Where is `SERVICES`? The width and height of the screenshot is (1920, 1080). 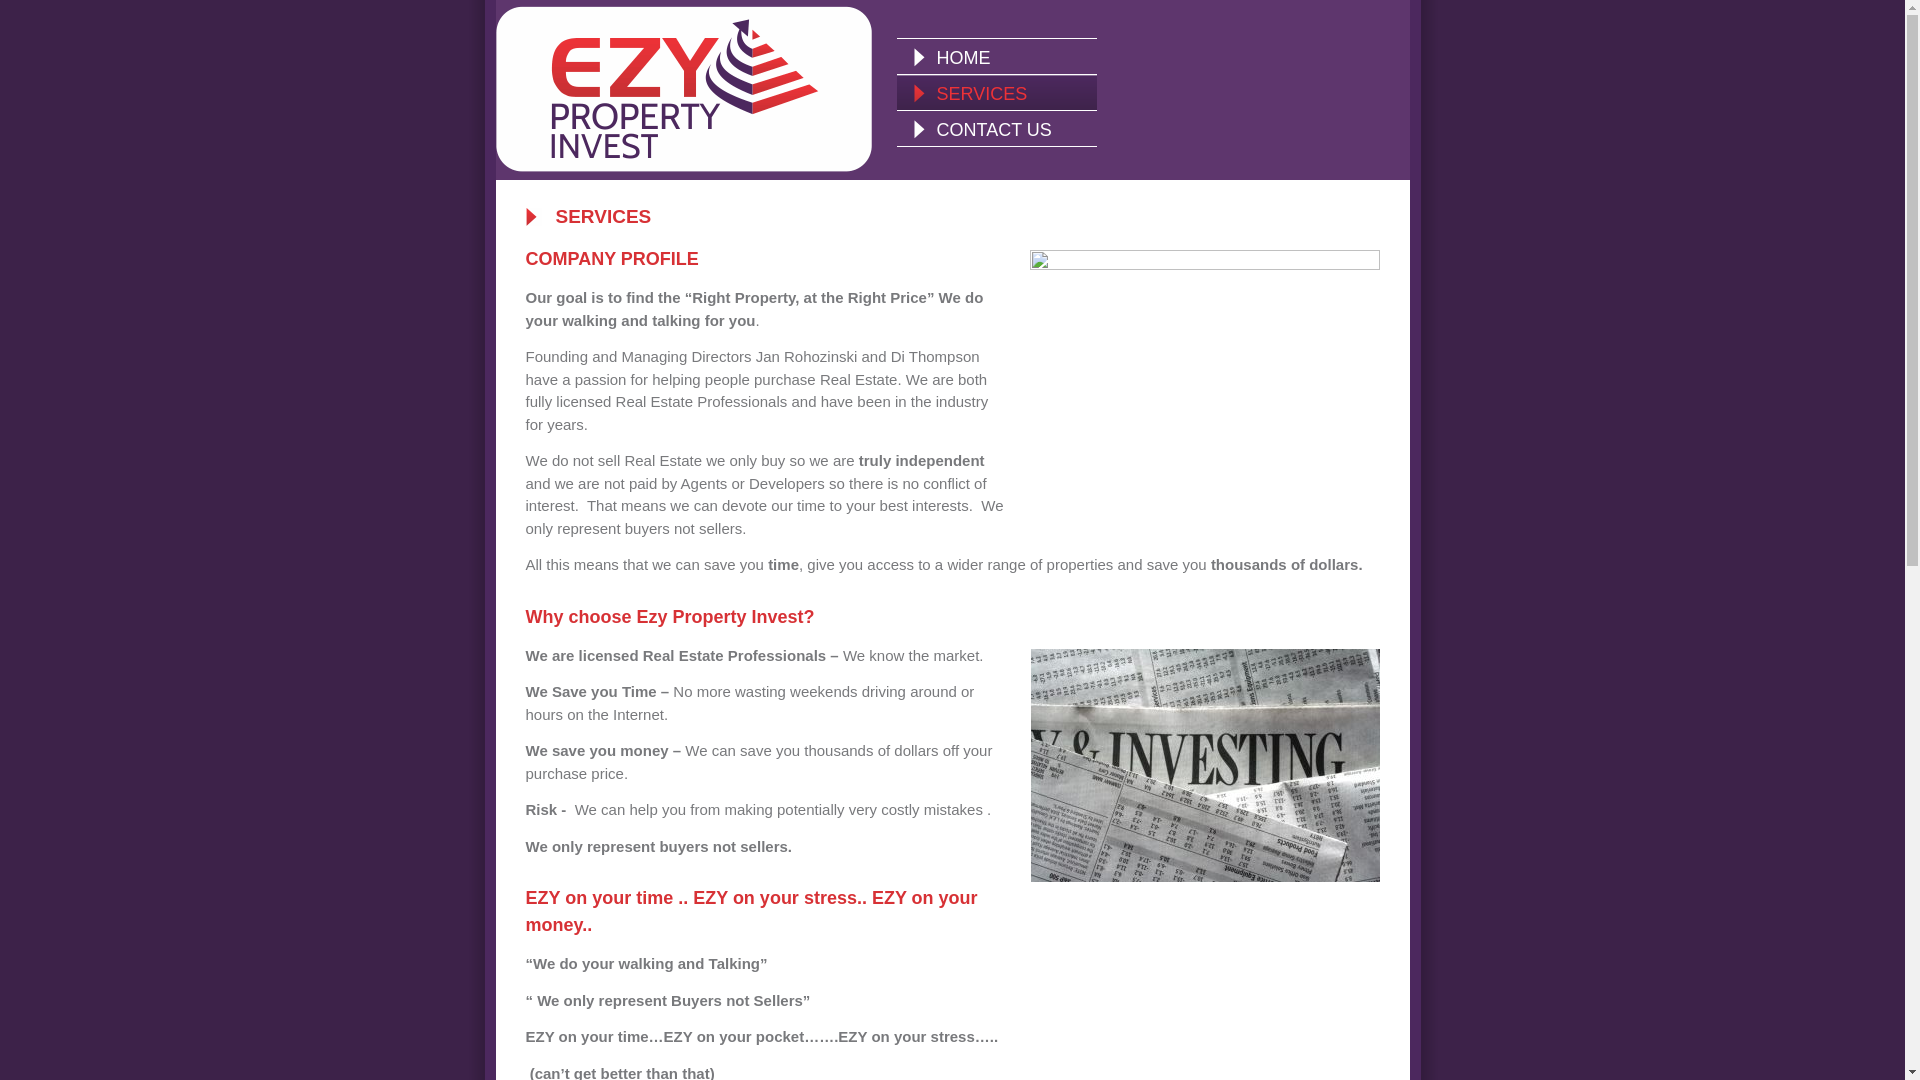 SERVICES is located at coordinates (996, 92).